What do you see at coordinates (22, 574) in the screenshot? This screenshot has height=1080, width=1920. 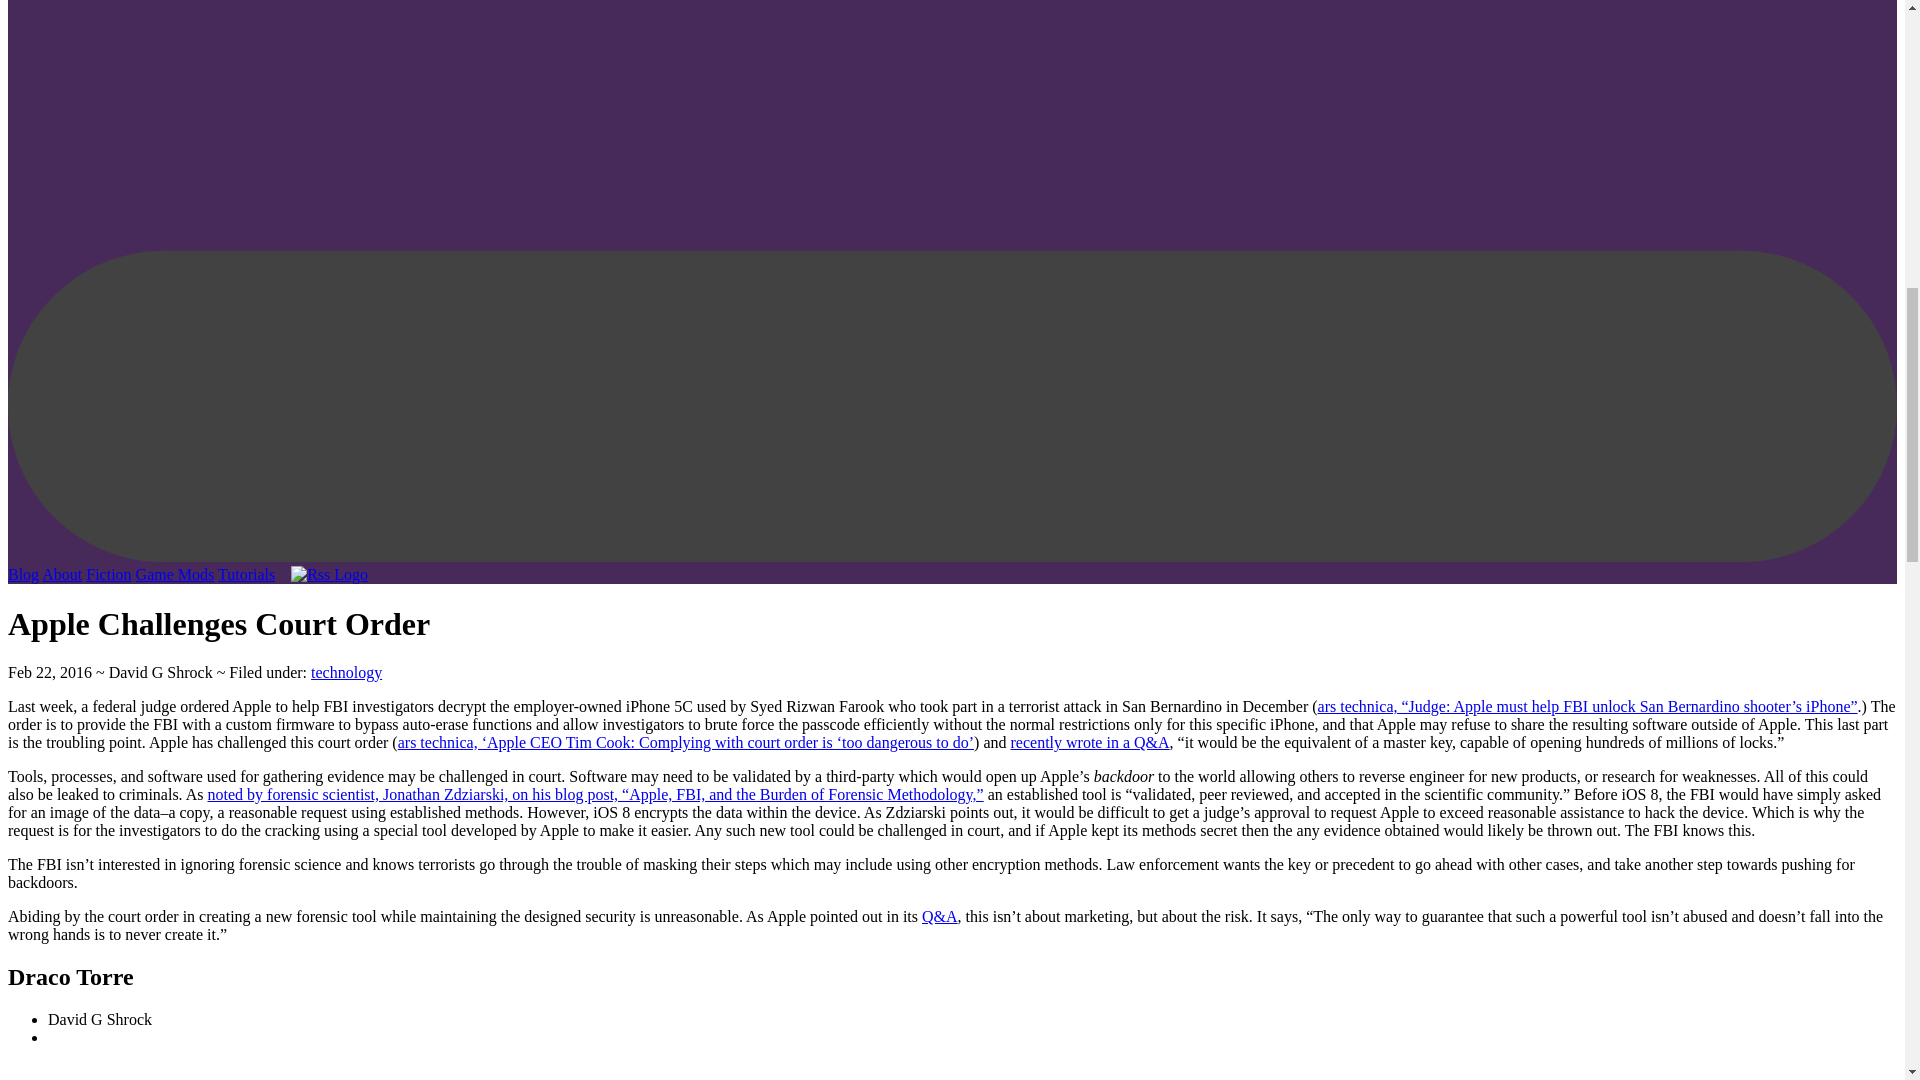 I see `Blog` at bounding box center [22, 574].